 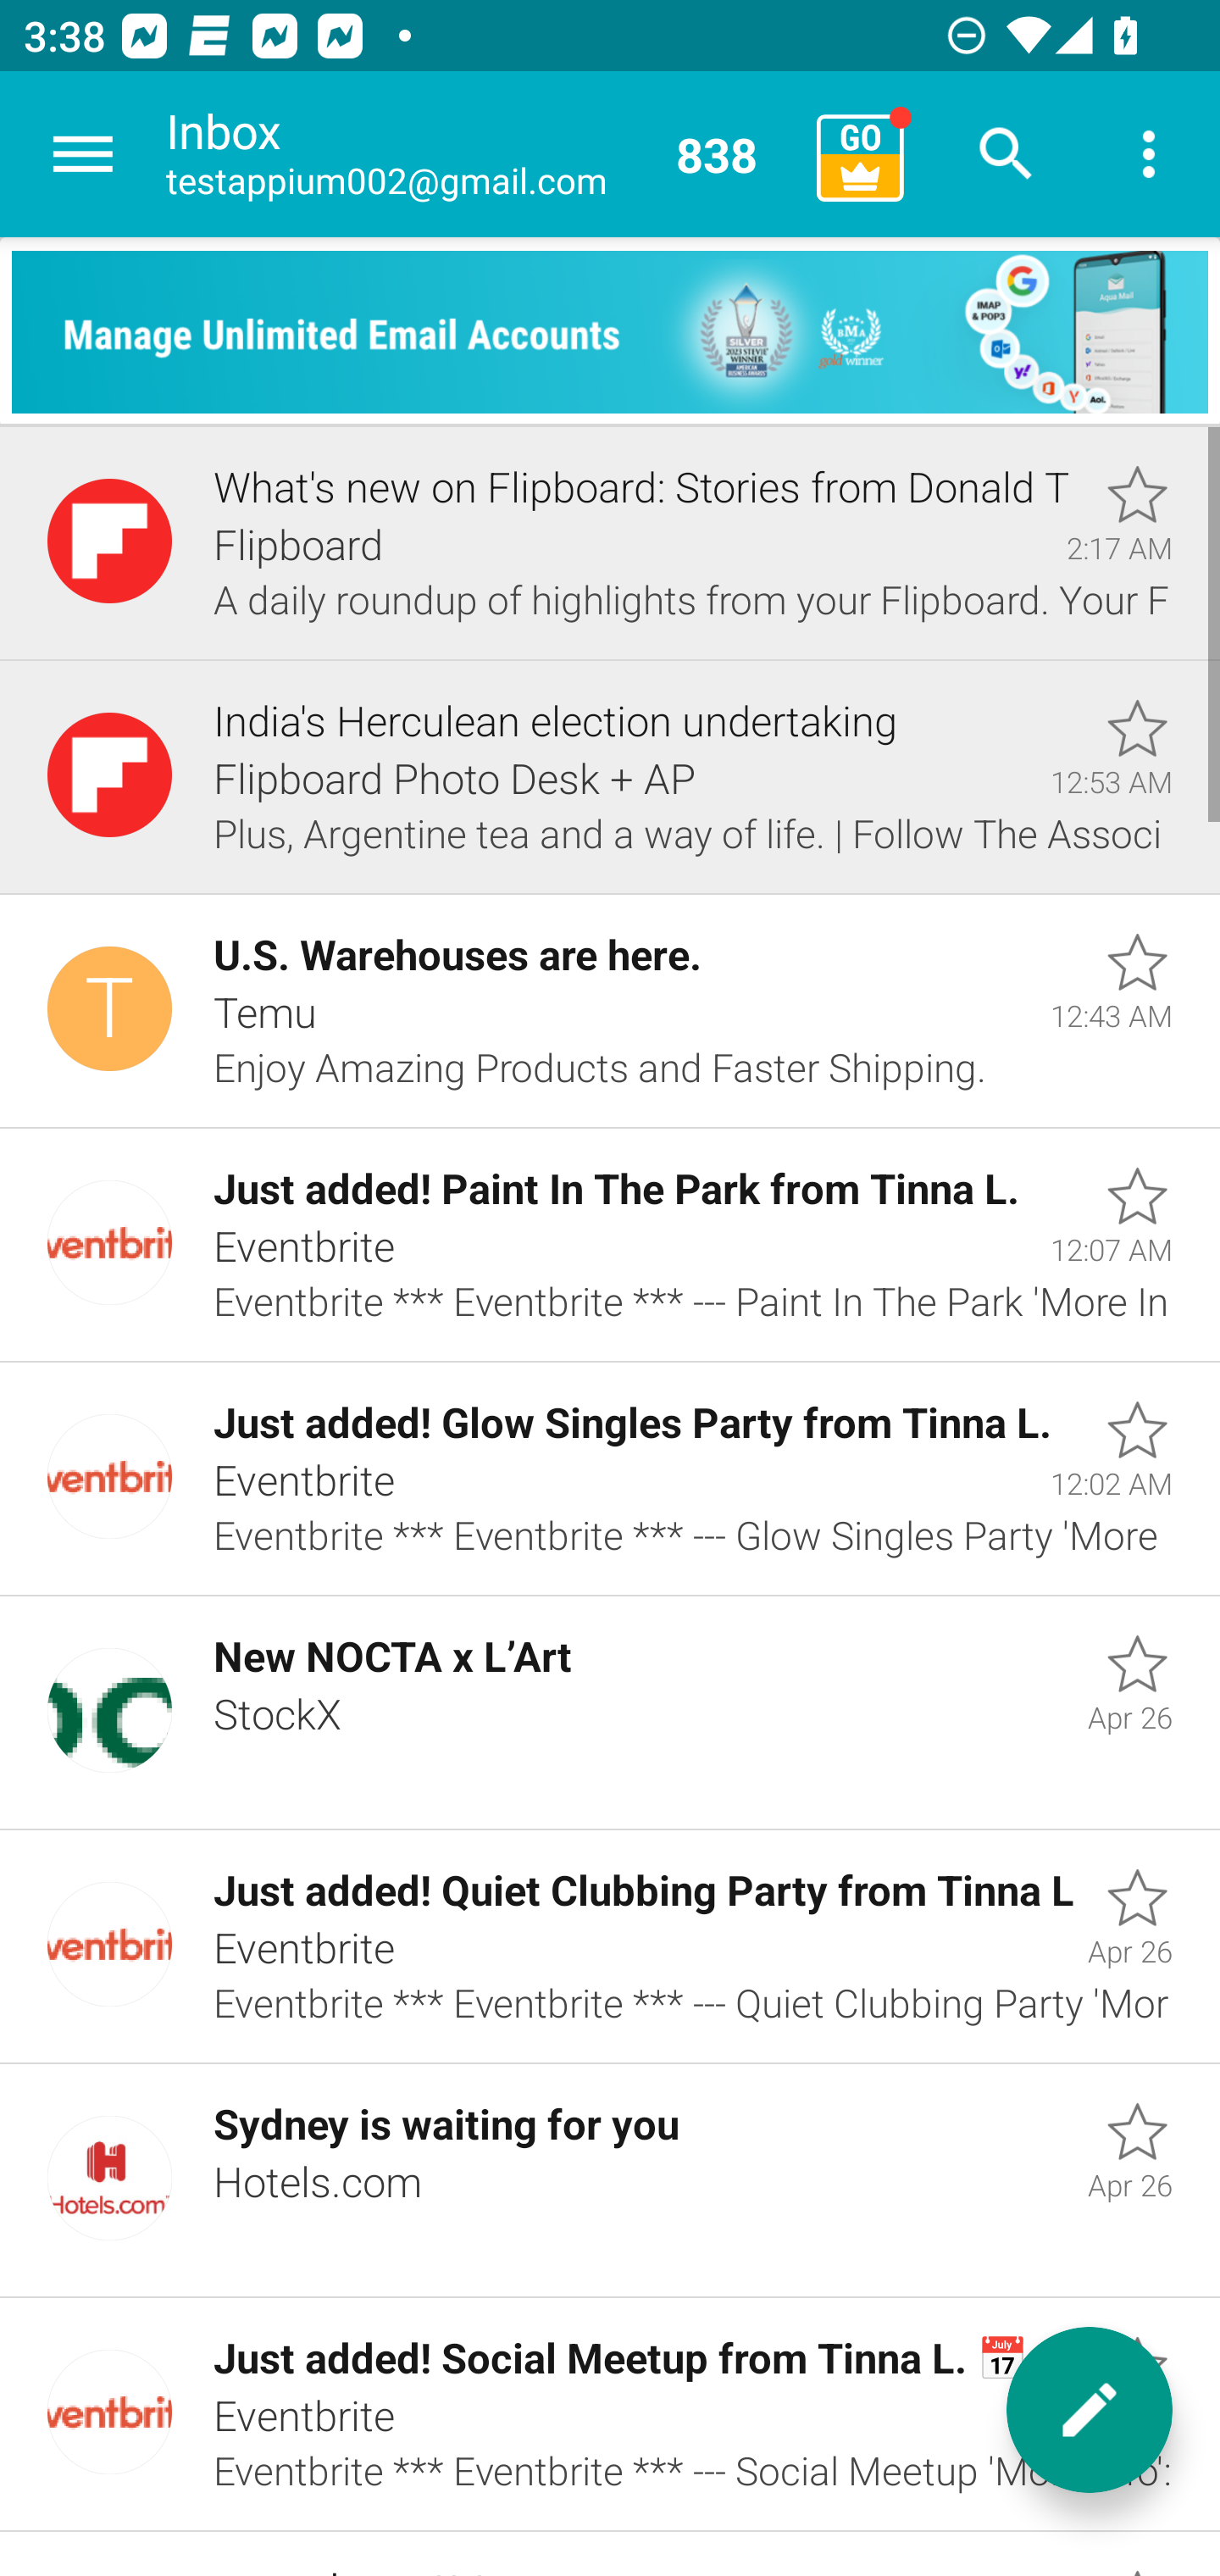 I want to click on Unread, New NOCTA x L’Art, StockX, Apr 26, so click(x=610, y=1713).